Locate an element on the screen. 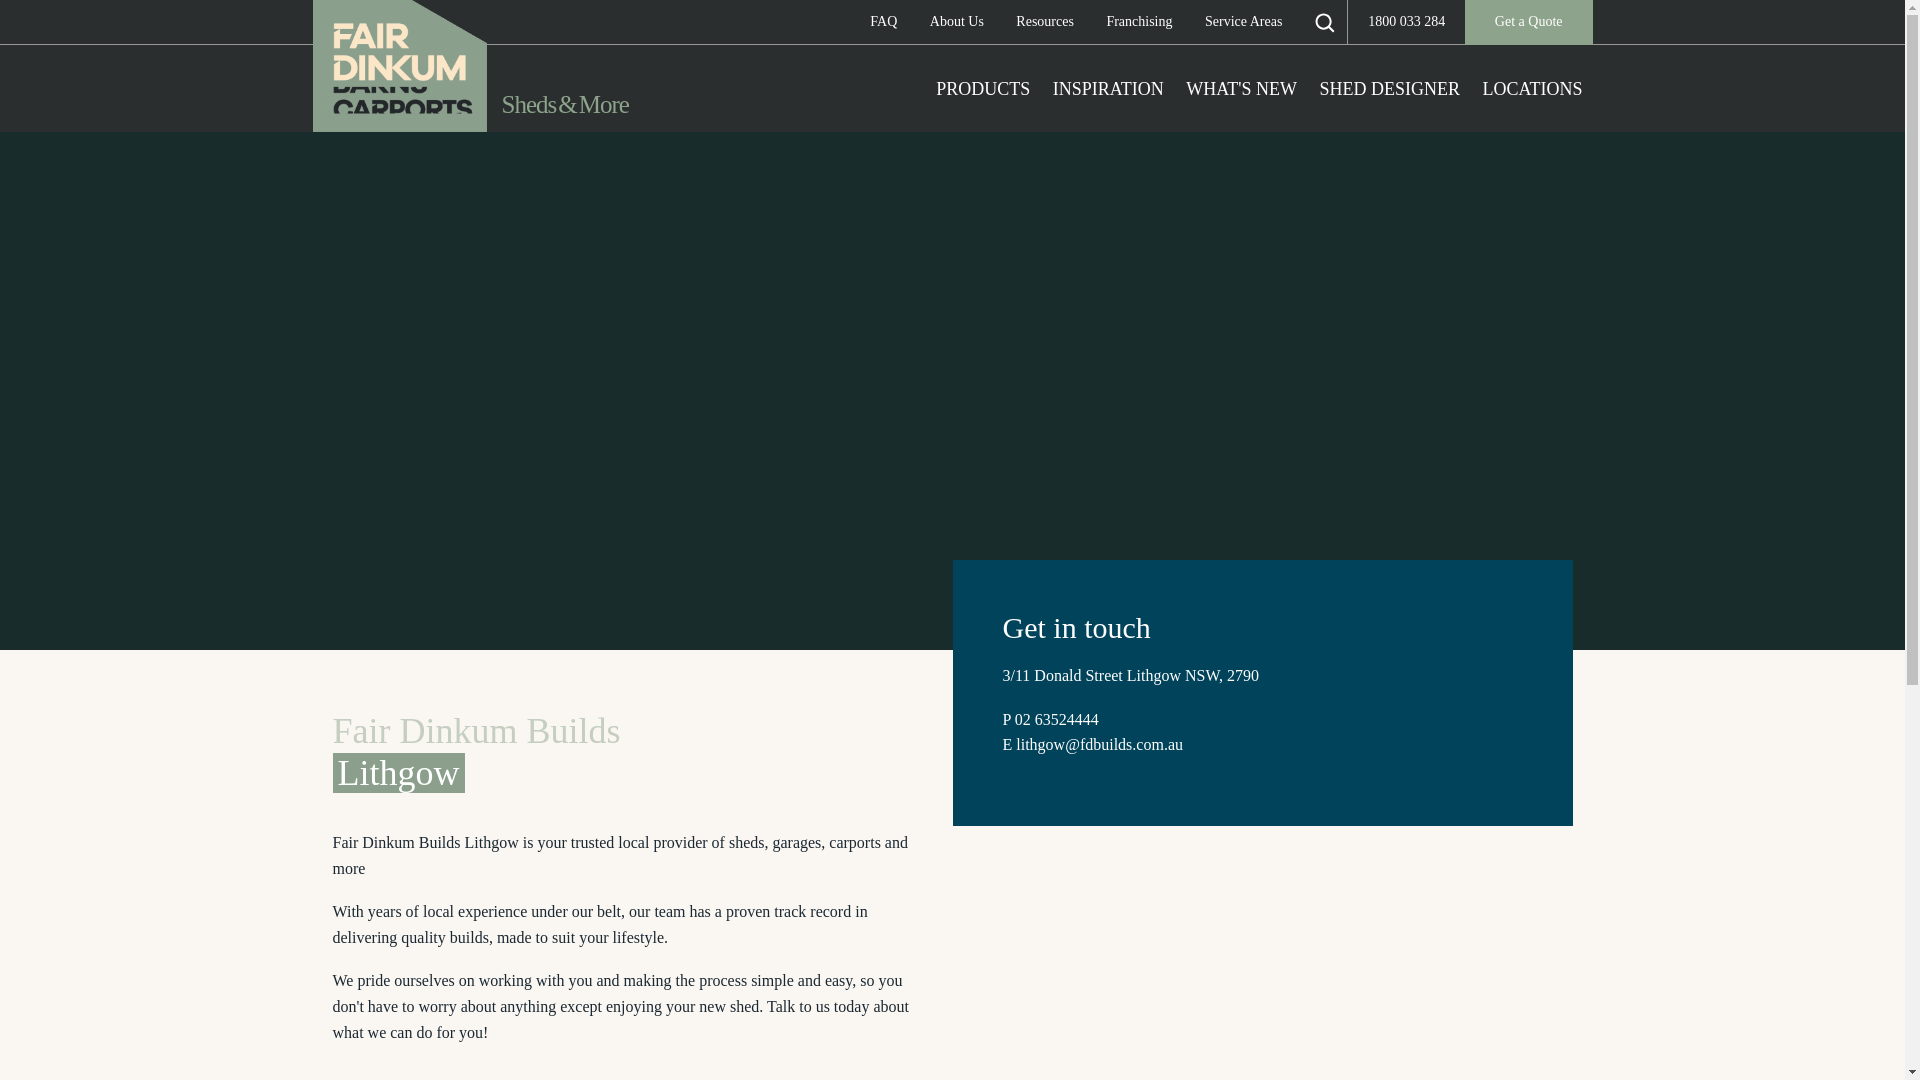 This screenshot has height=1080, width=1920. INSPIRATION is located at coordinates (1108, 89).